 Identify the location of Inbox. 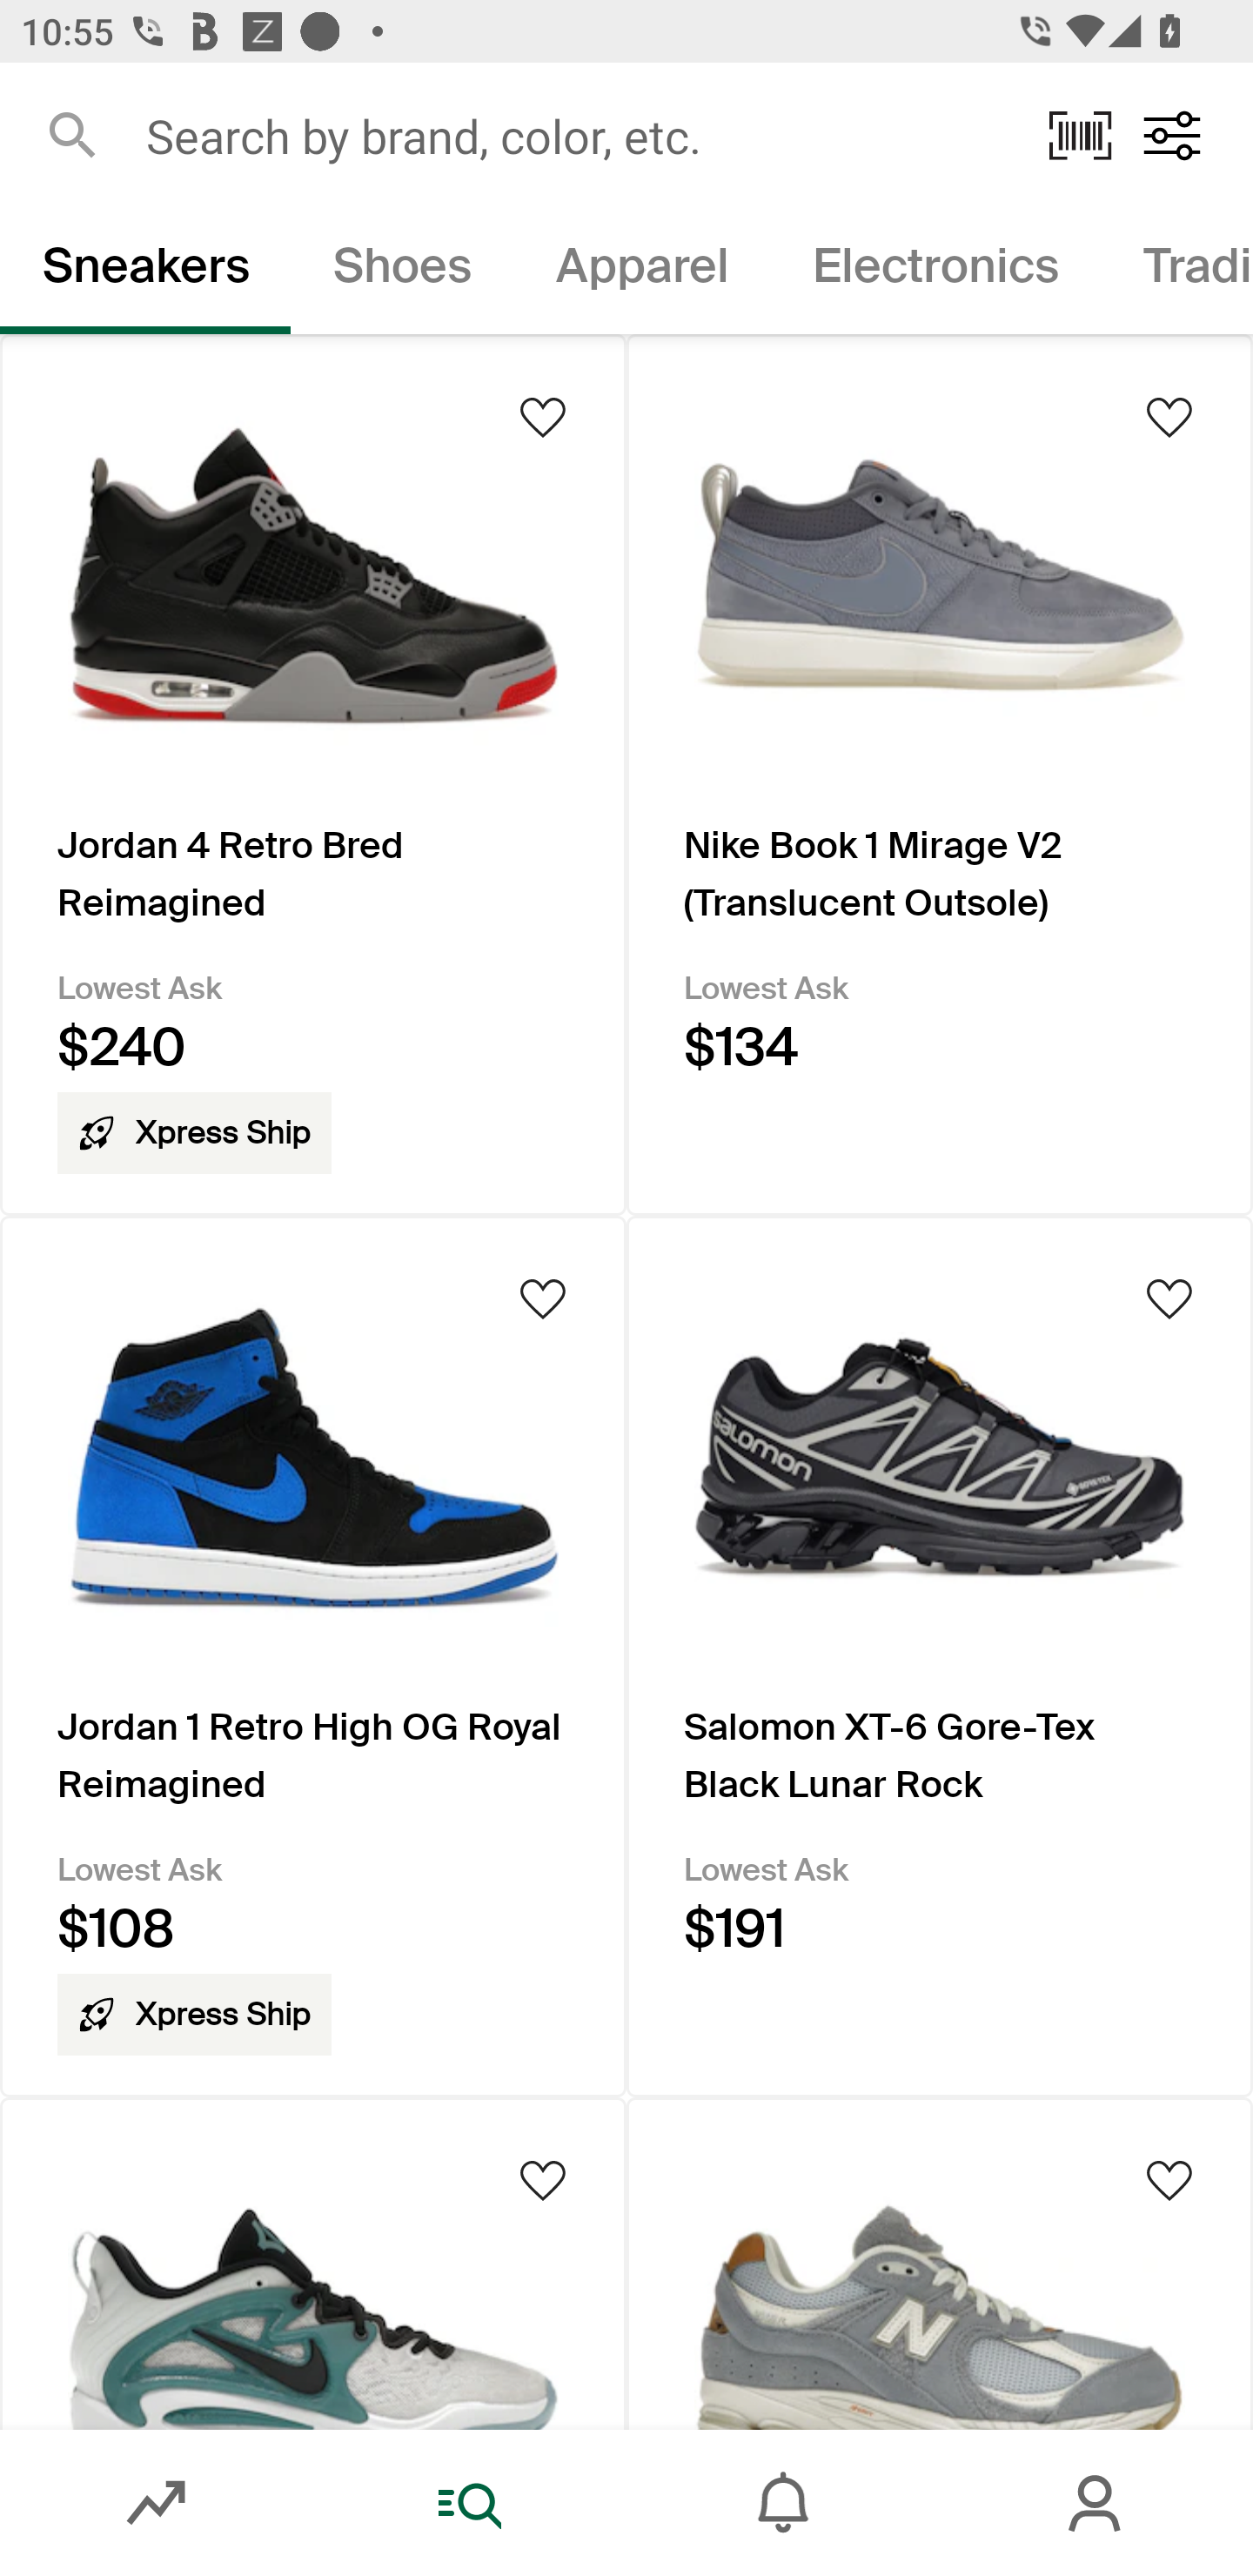
(783, 2503).